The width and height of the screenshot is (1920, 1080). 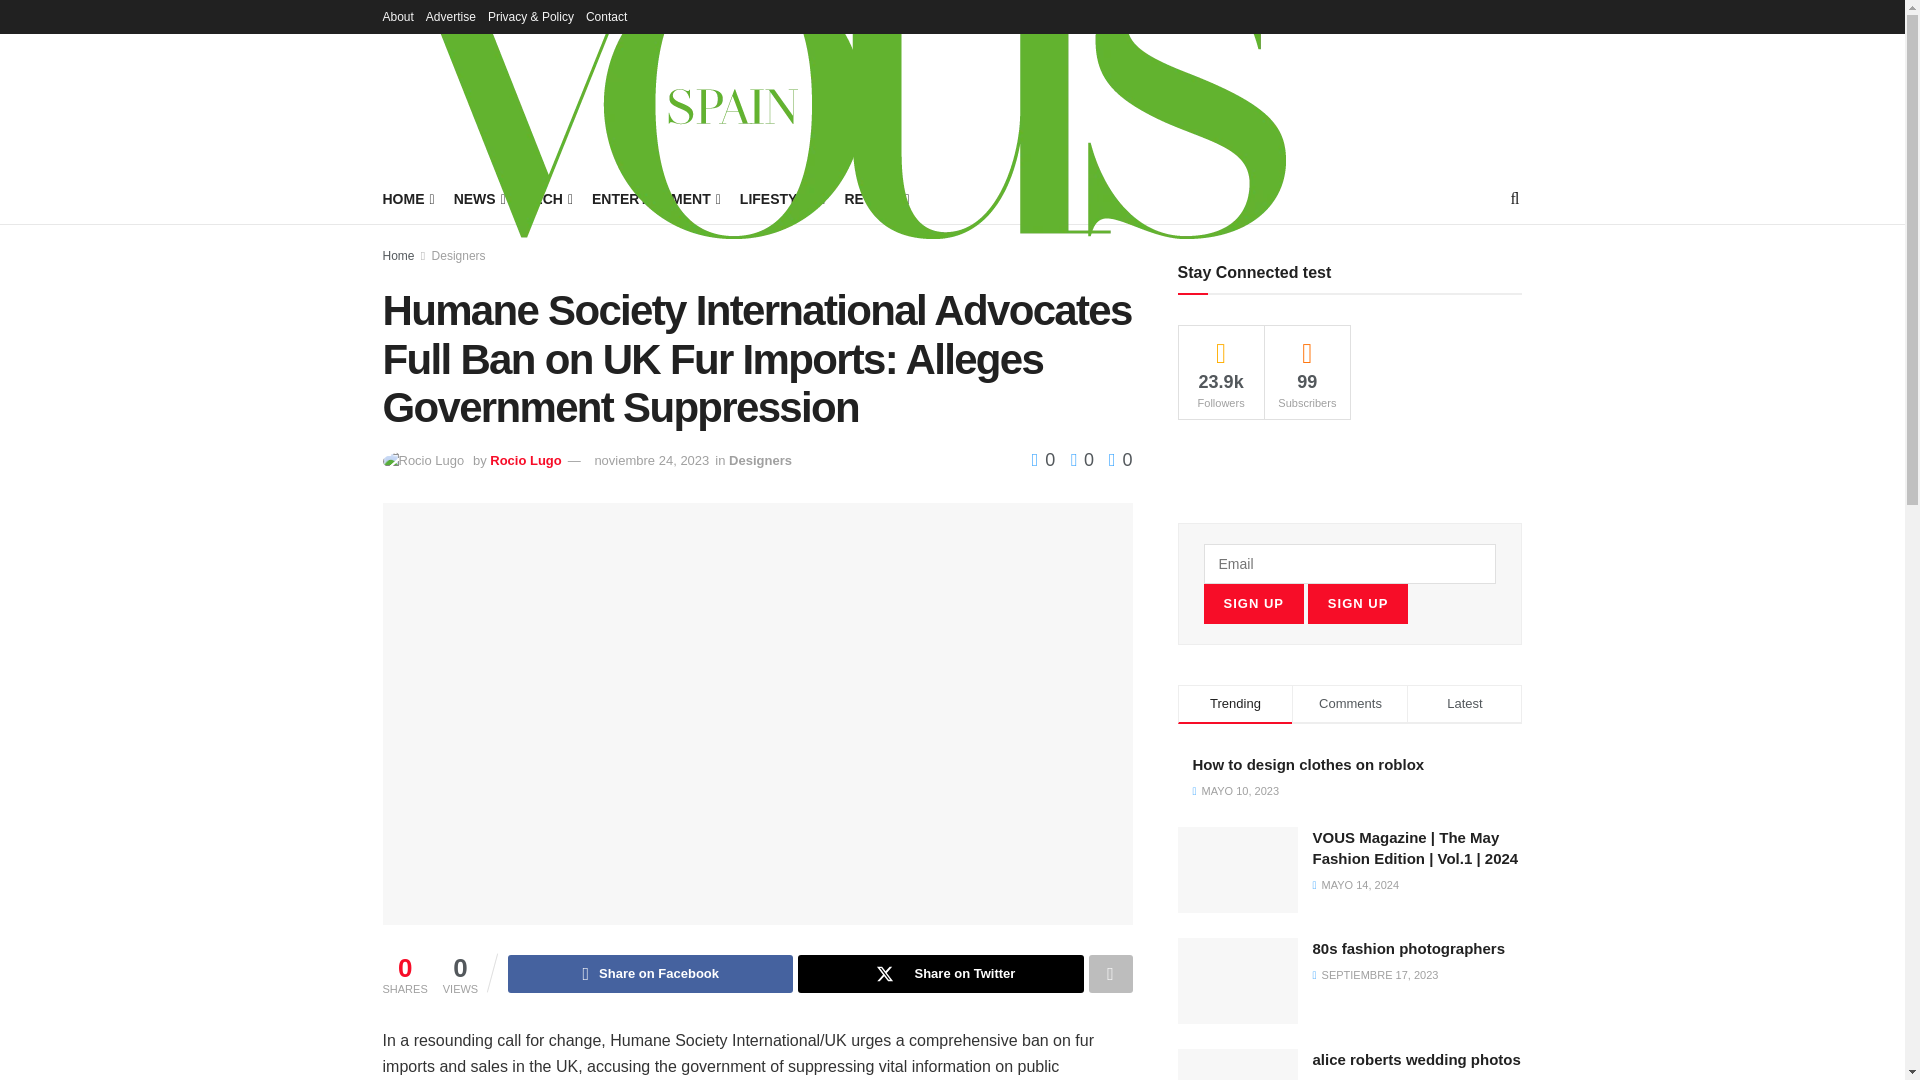 What do you see at coordinates (1357, 604) in the screenshot?
I see `SIGN UP` at bounding box center [1357, 604].